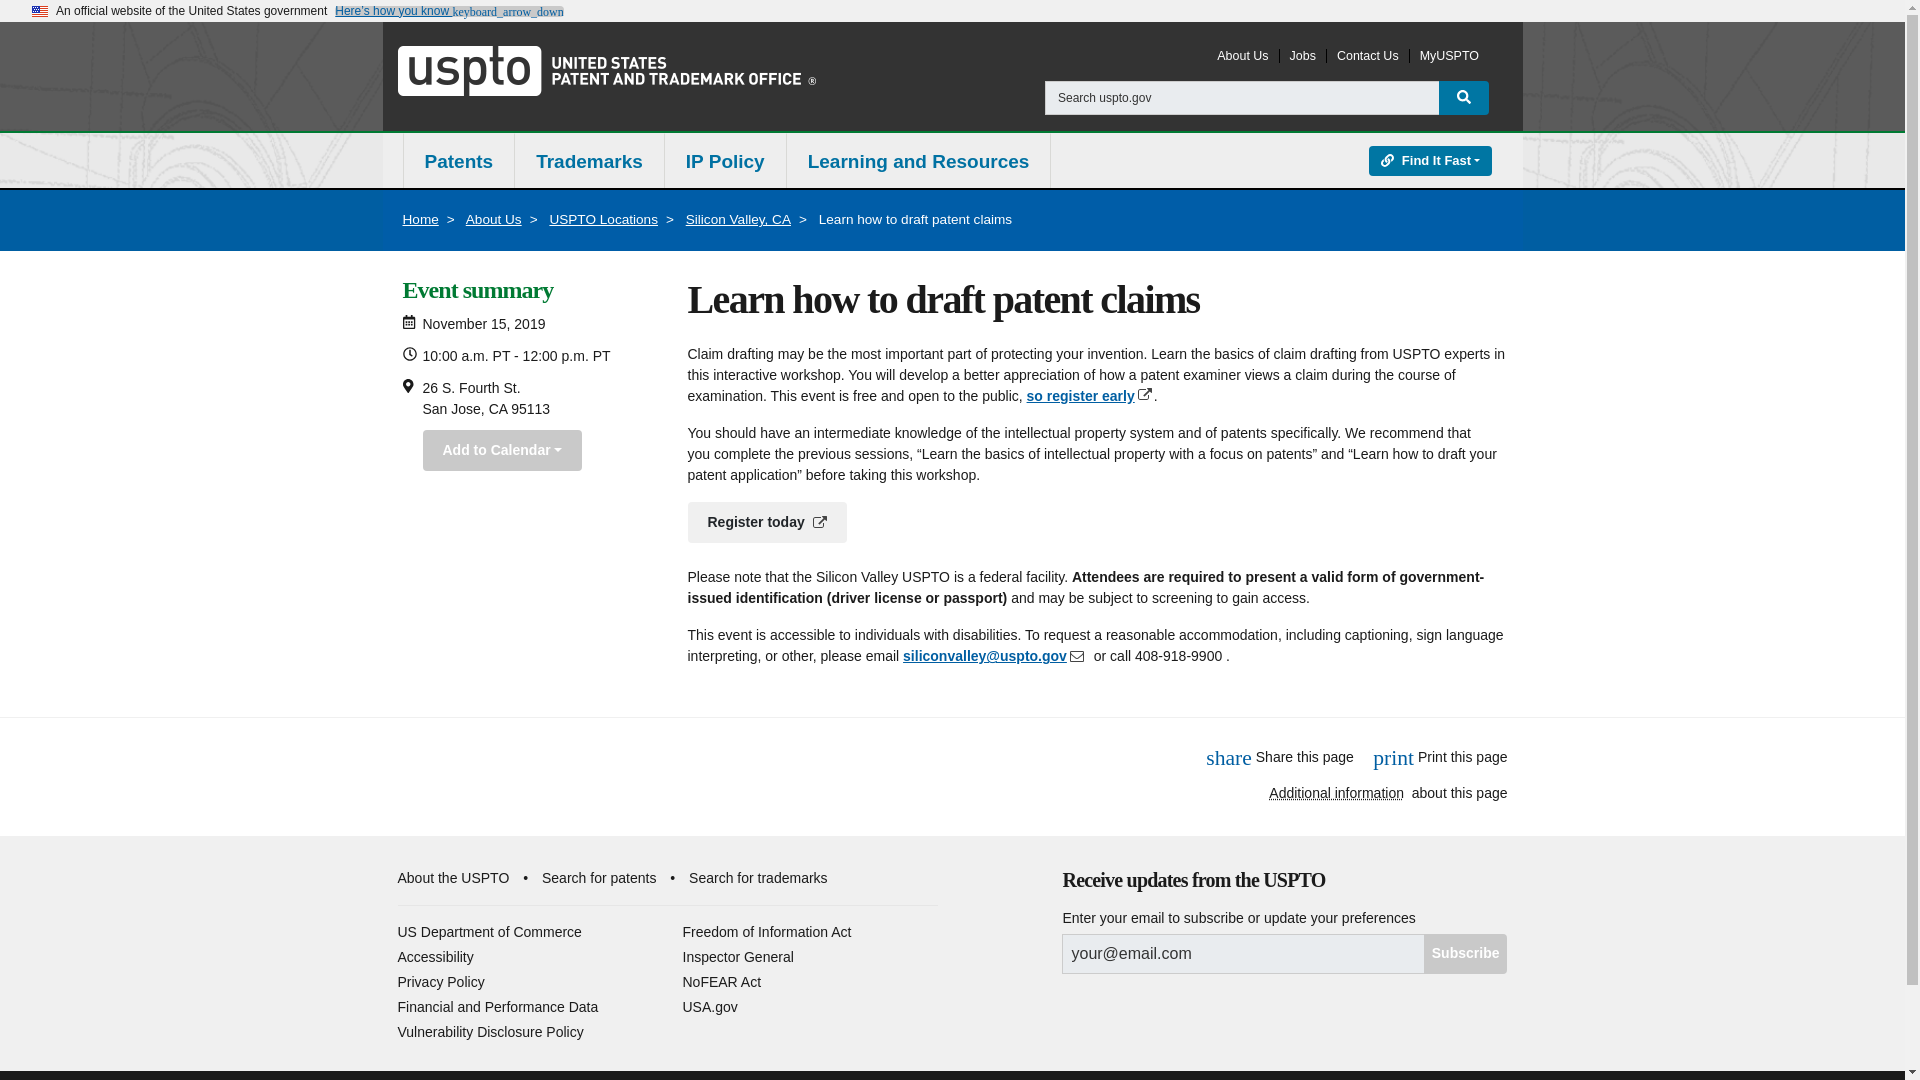 This screenshot has width=1920, height=1080. I want to click on Trademarks, so click(589, 162).